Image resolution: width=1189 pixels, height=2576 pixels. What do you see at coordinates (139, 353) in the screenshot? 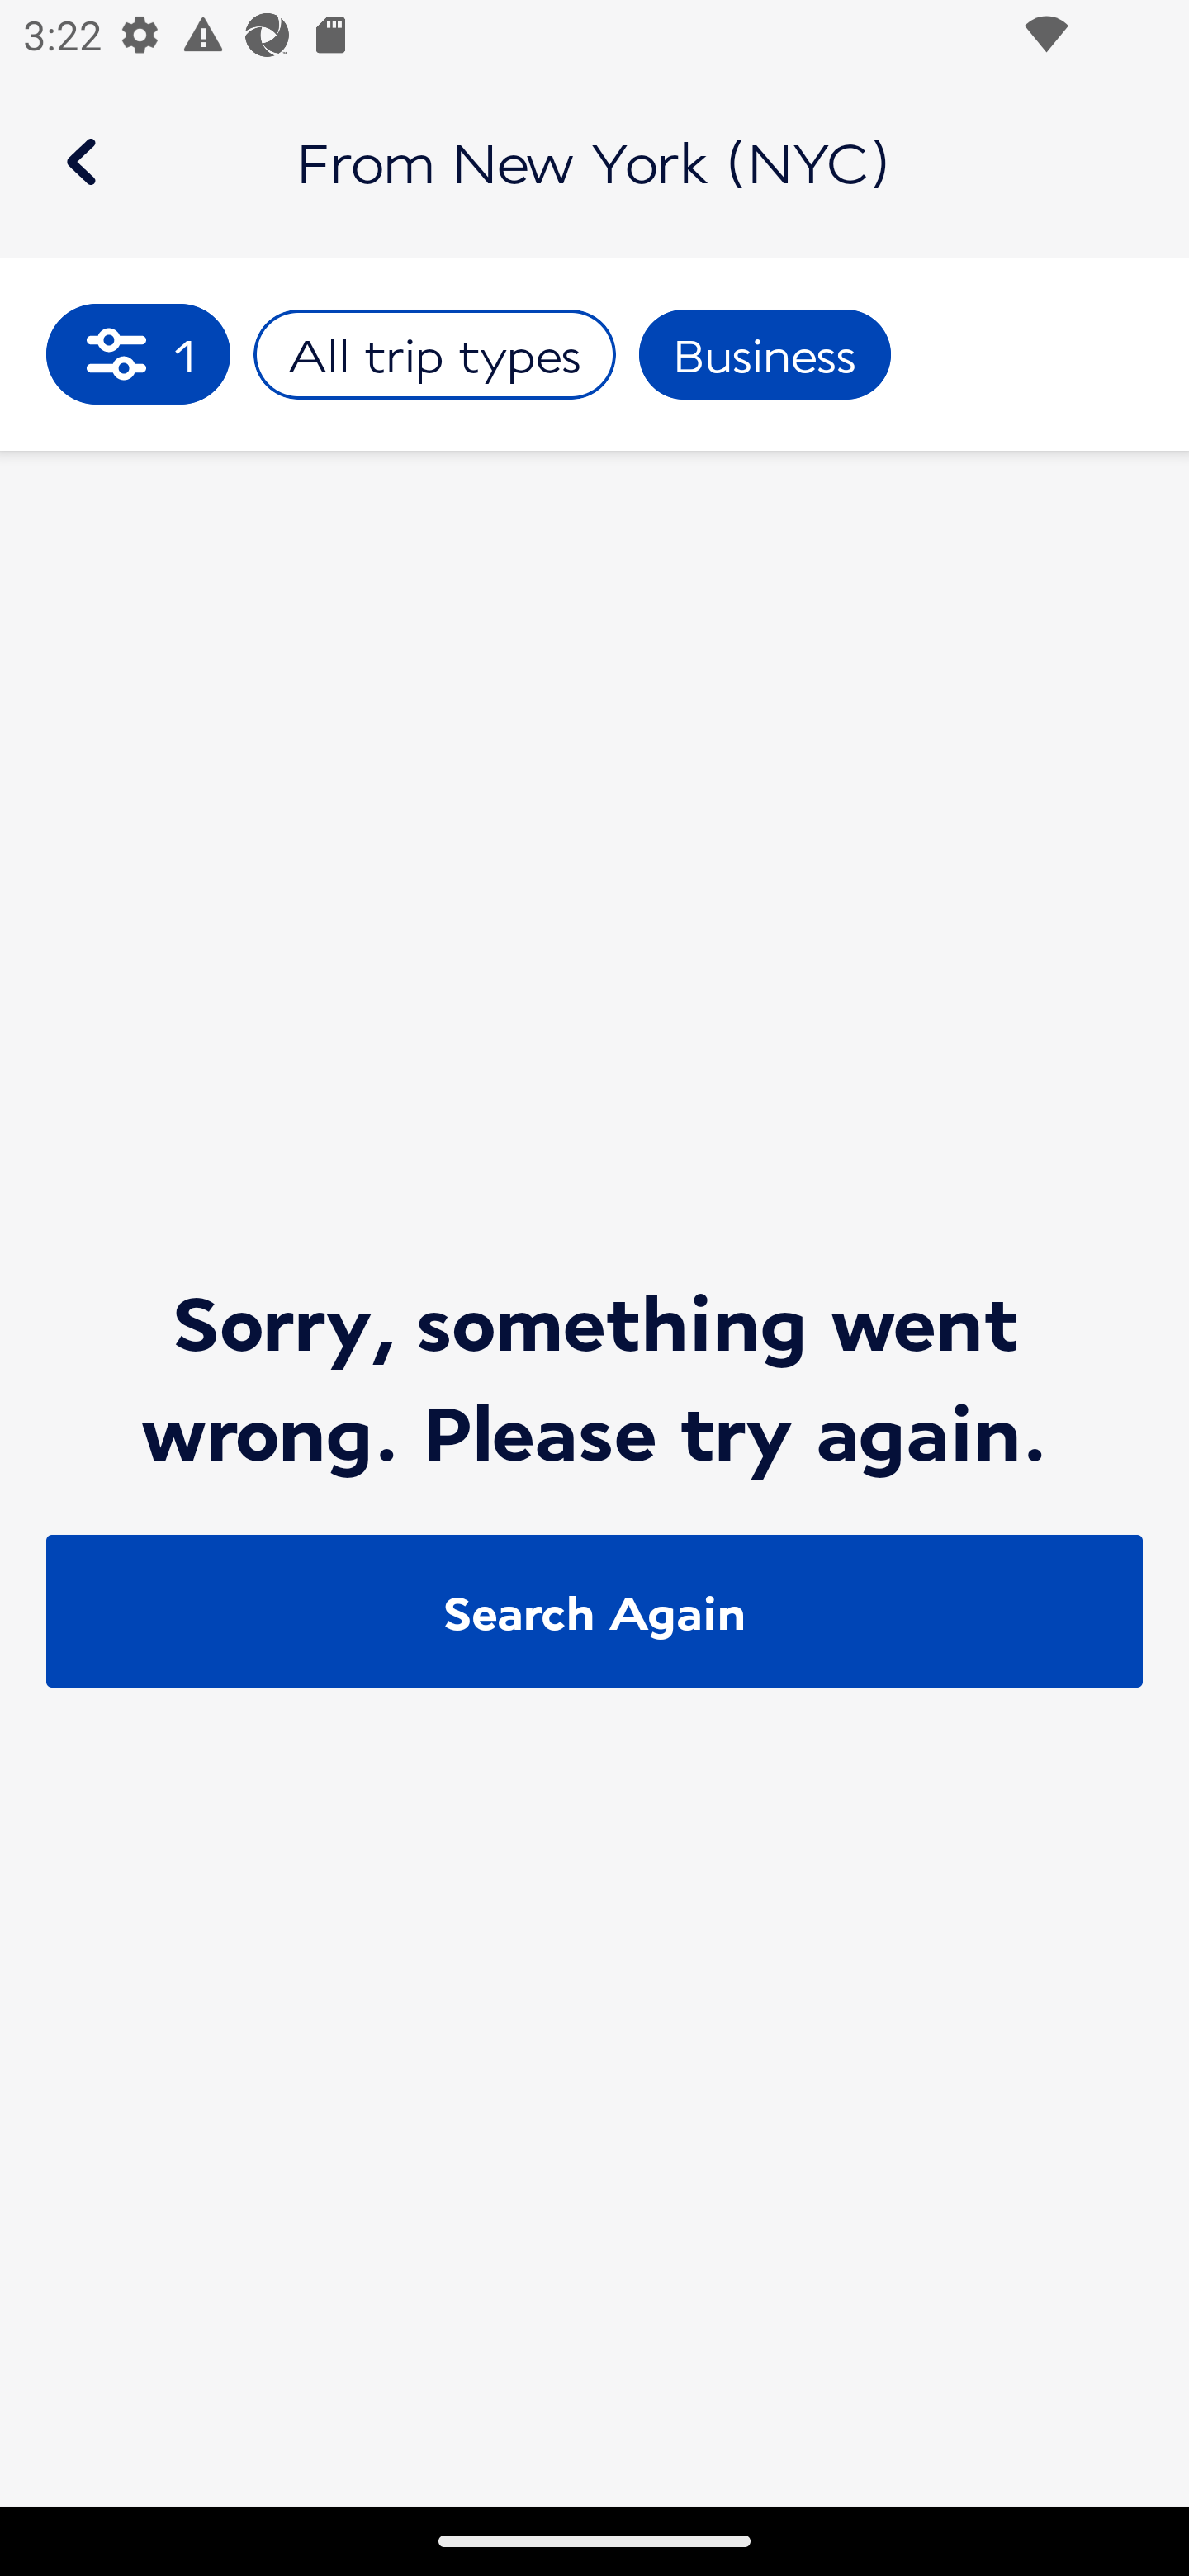
I see `leading 1` at bounding box center [139, 353].